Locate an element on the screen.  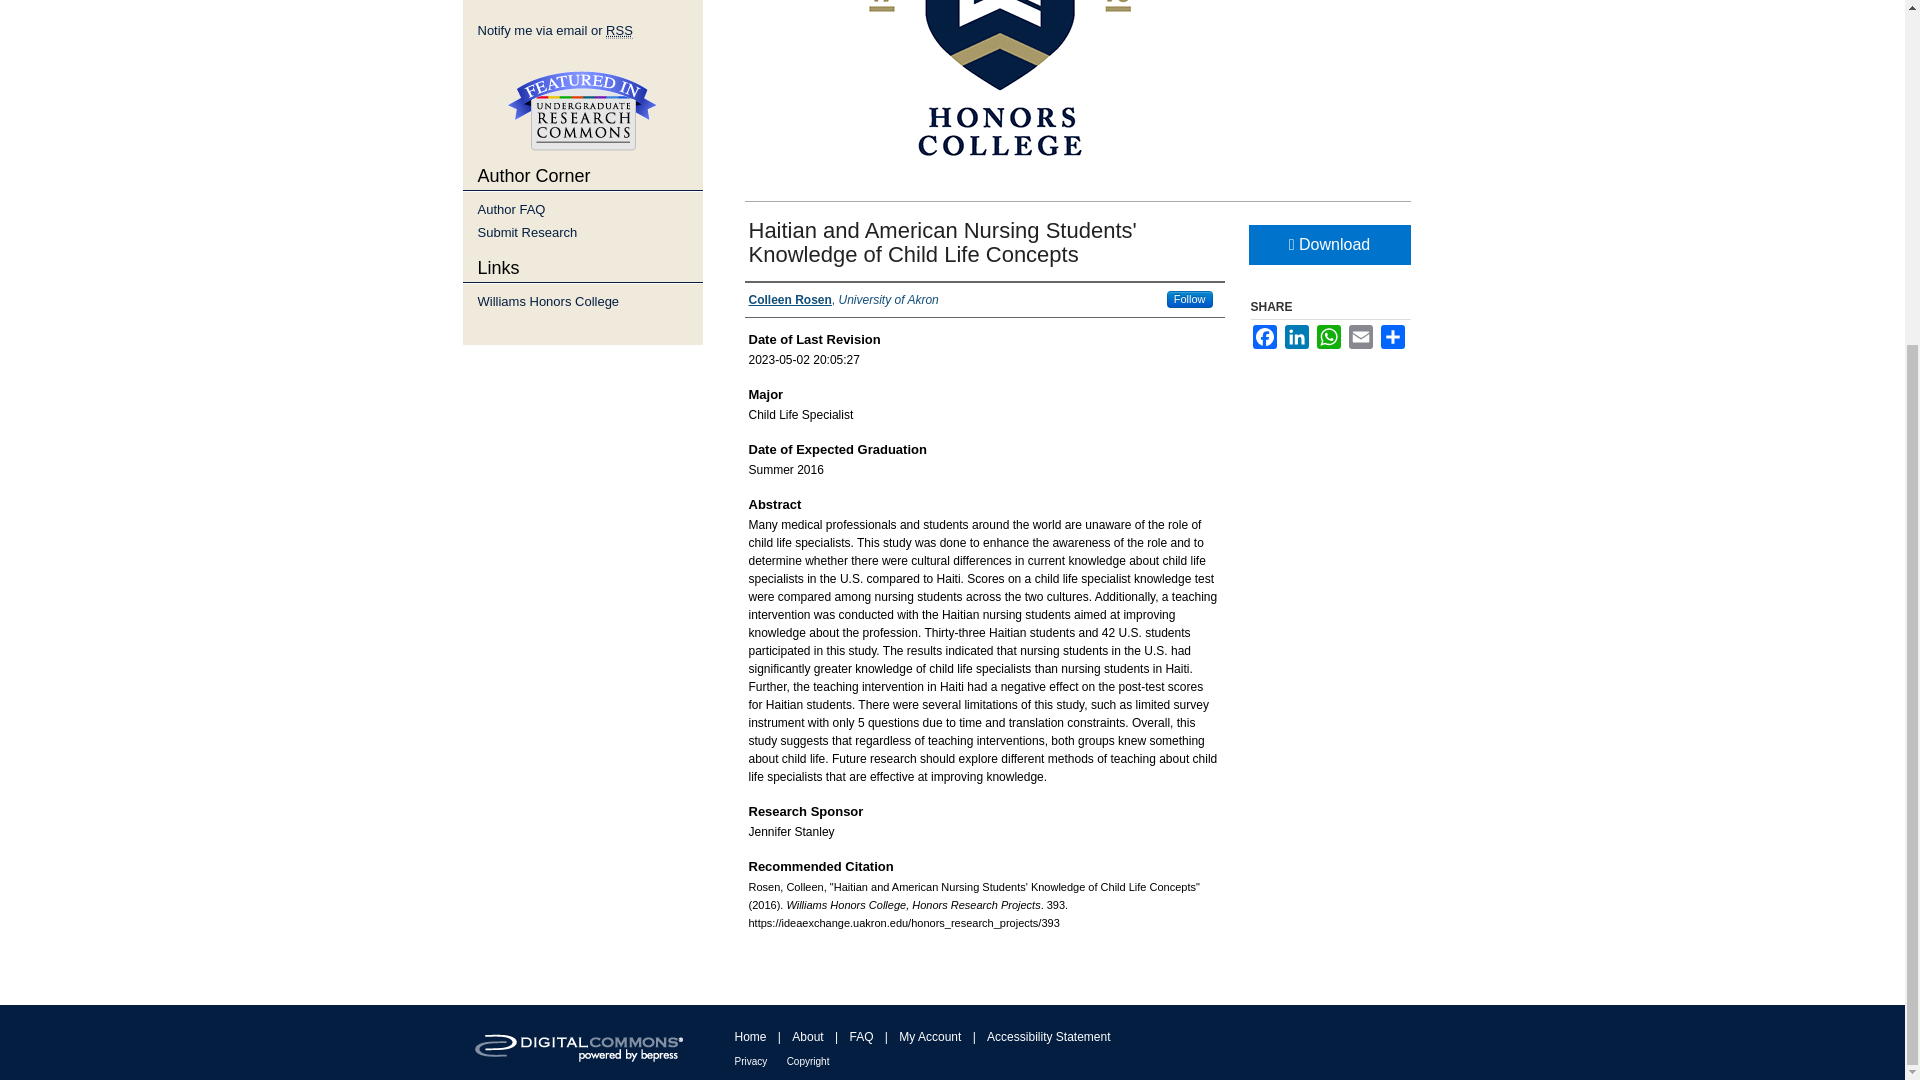
Download is located at coordinates (1328, 244).